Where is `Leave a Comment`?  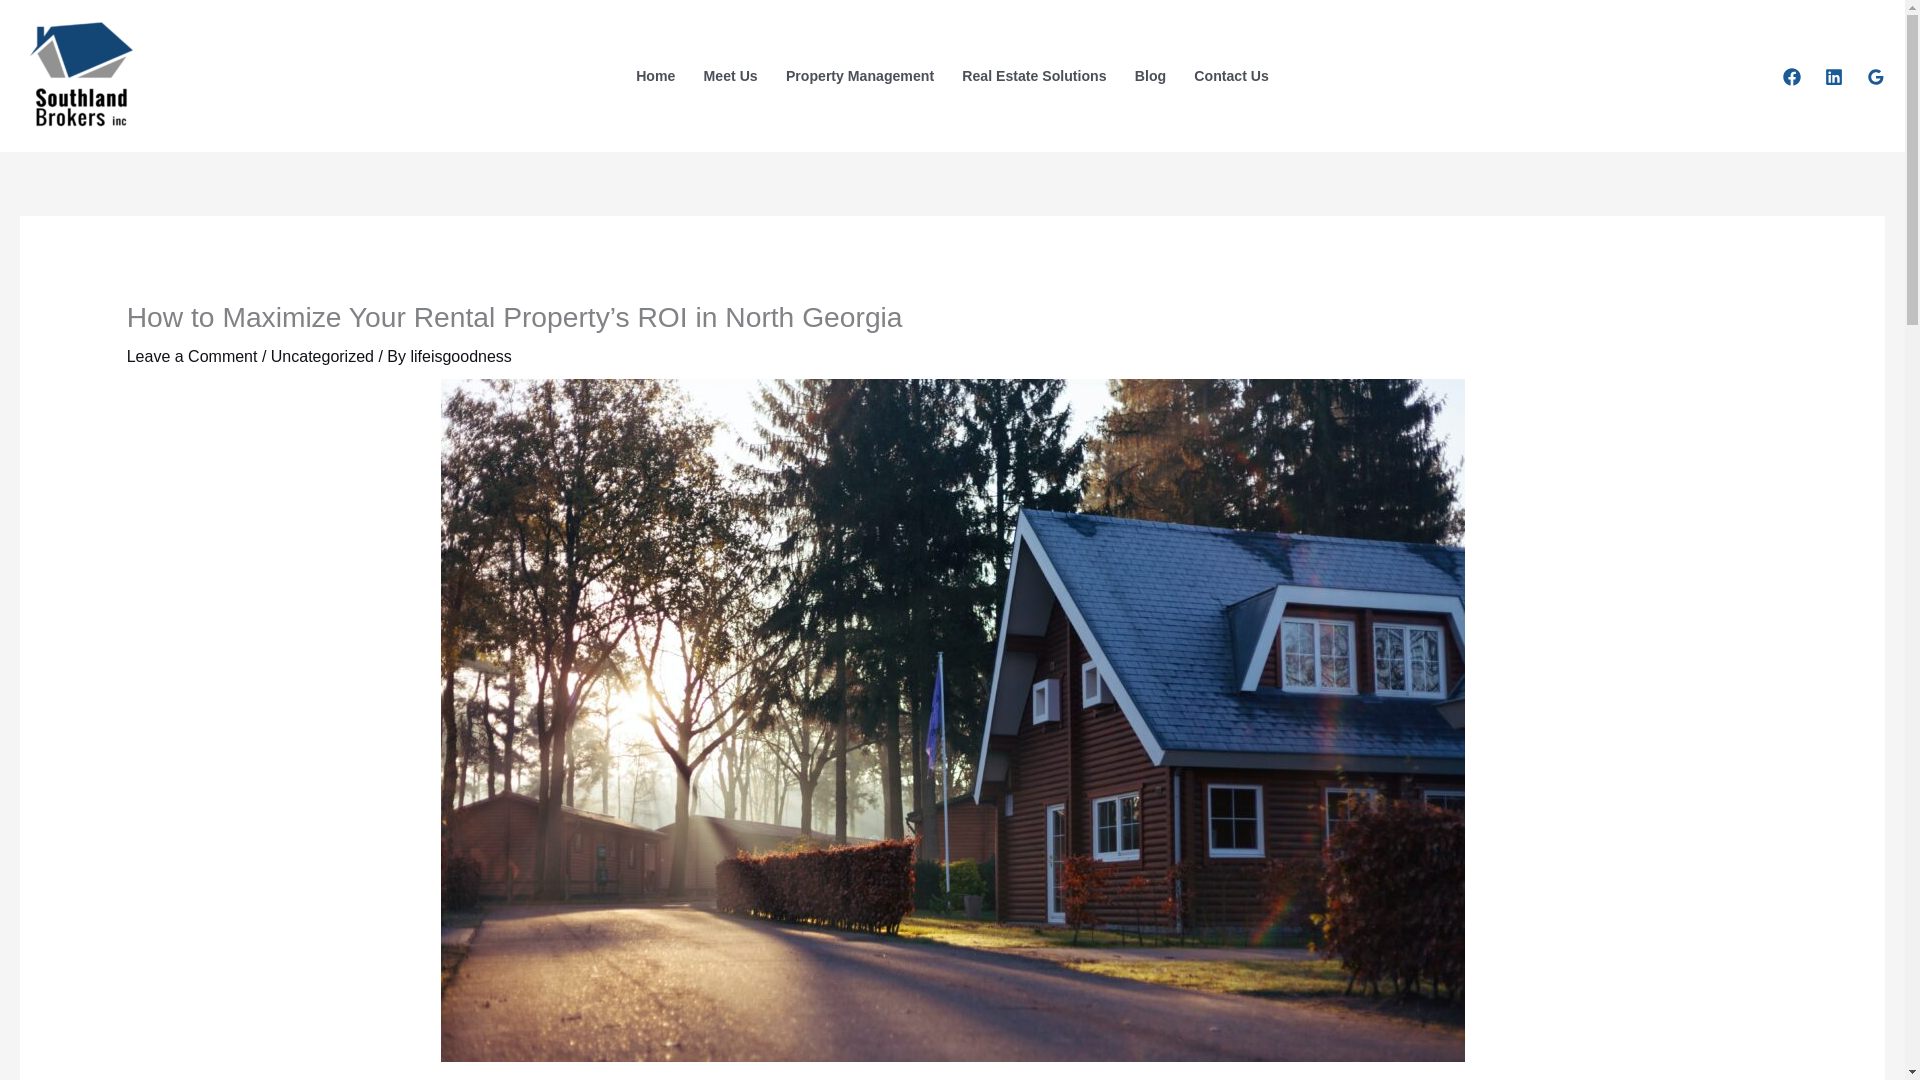
Leave a Comment is located at coordinates (192, 356).